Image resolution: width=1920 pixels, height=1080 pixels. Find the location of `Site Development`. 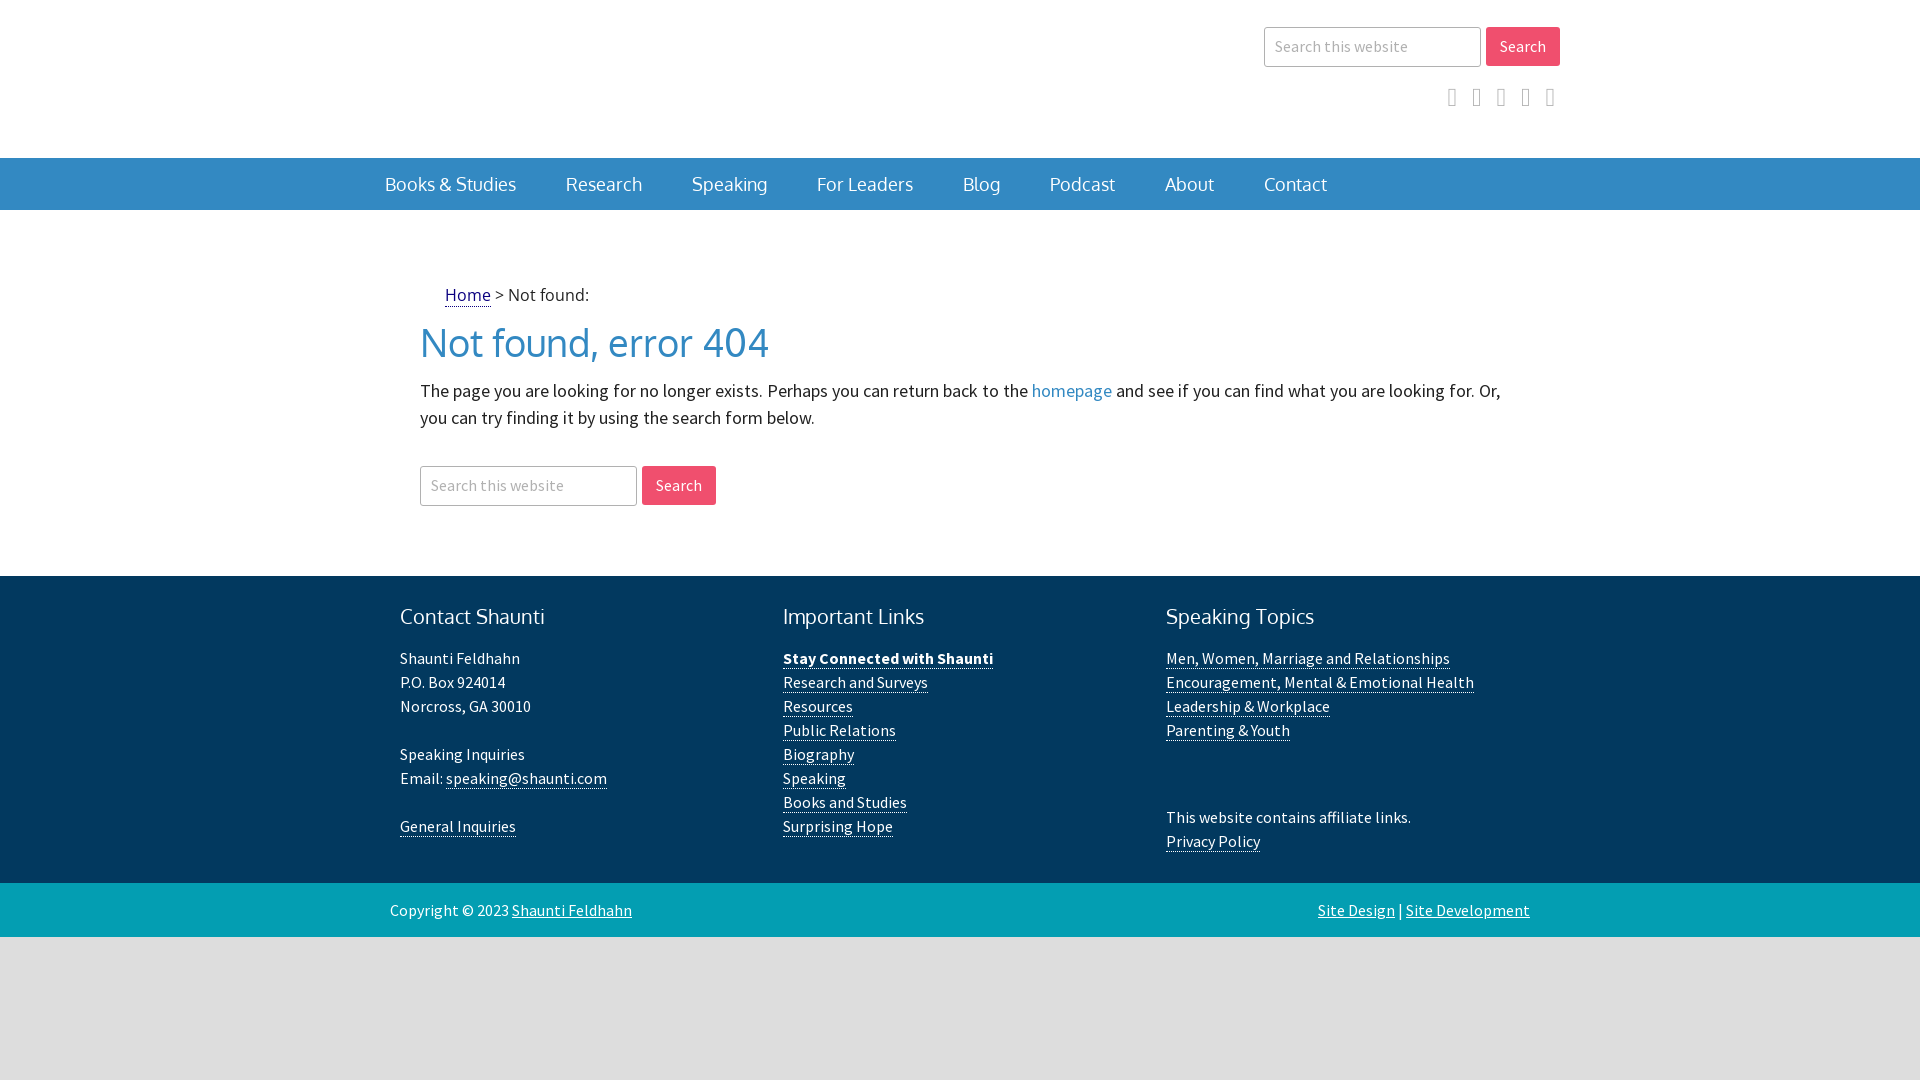

Site Development is located at coordinates (1468, 910).